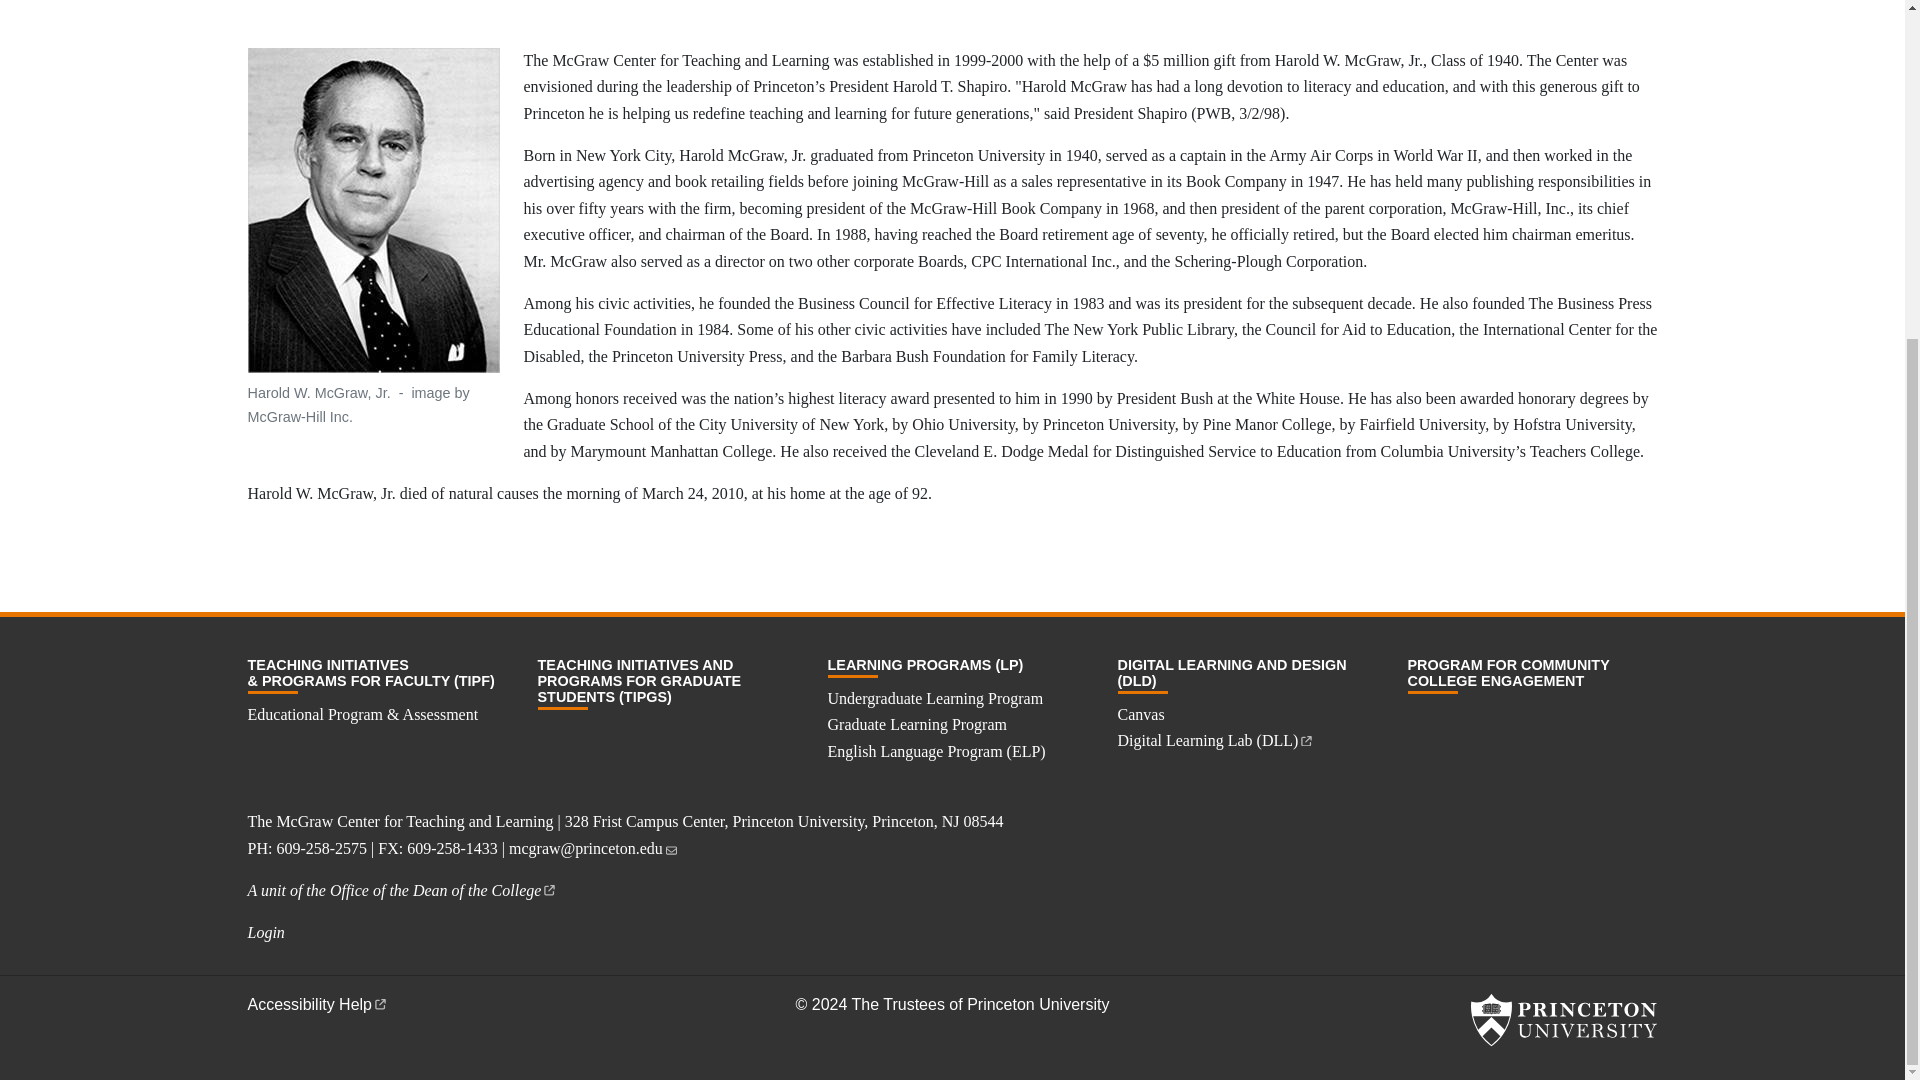 Image resolution: width=1920 pixels, height=1080 pixels. I want to click on Link sends email, so click(672, 846).